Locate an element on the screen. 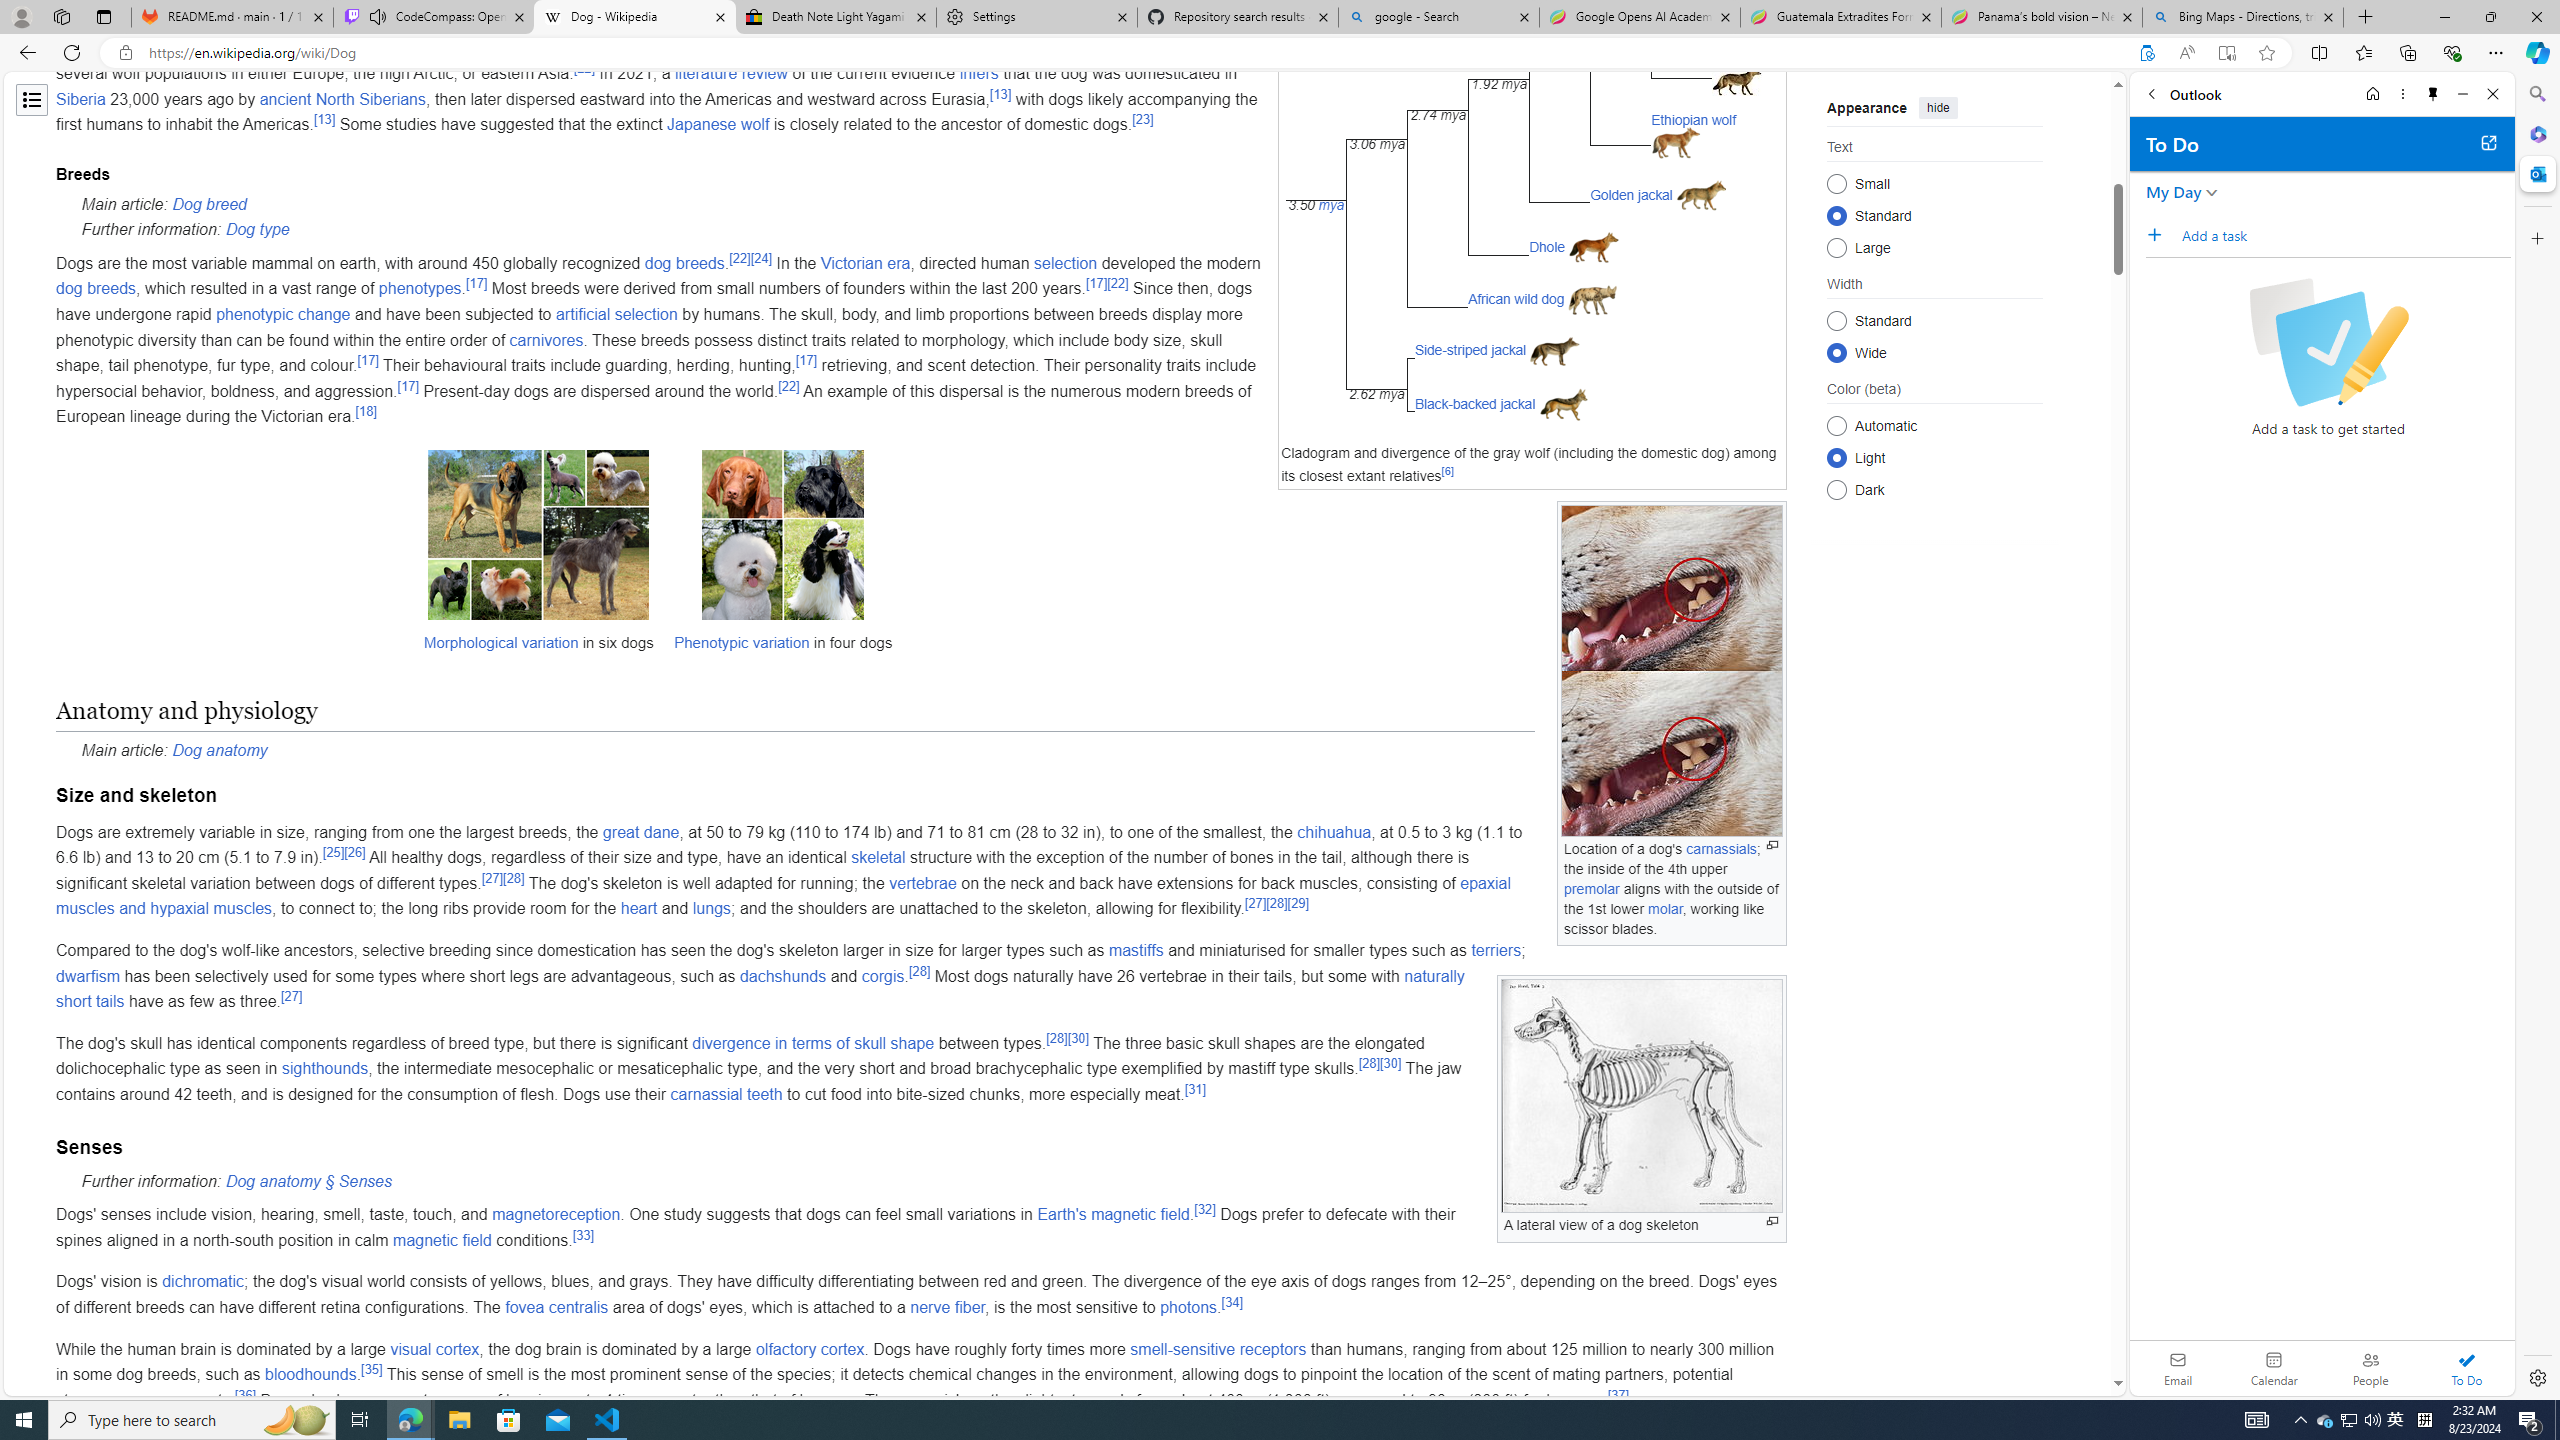 This screenshot has width=2560, height=1440. premolar is located at coordinates (1592, 890).